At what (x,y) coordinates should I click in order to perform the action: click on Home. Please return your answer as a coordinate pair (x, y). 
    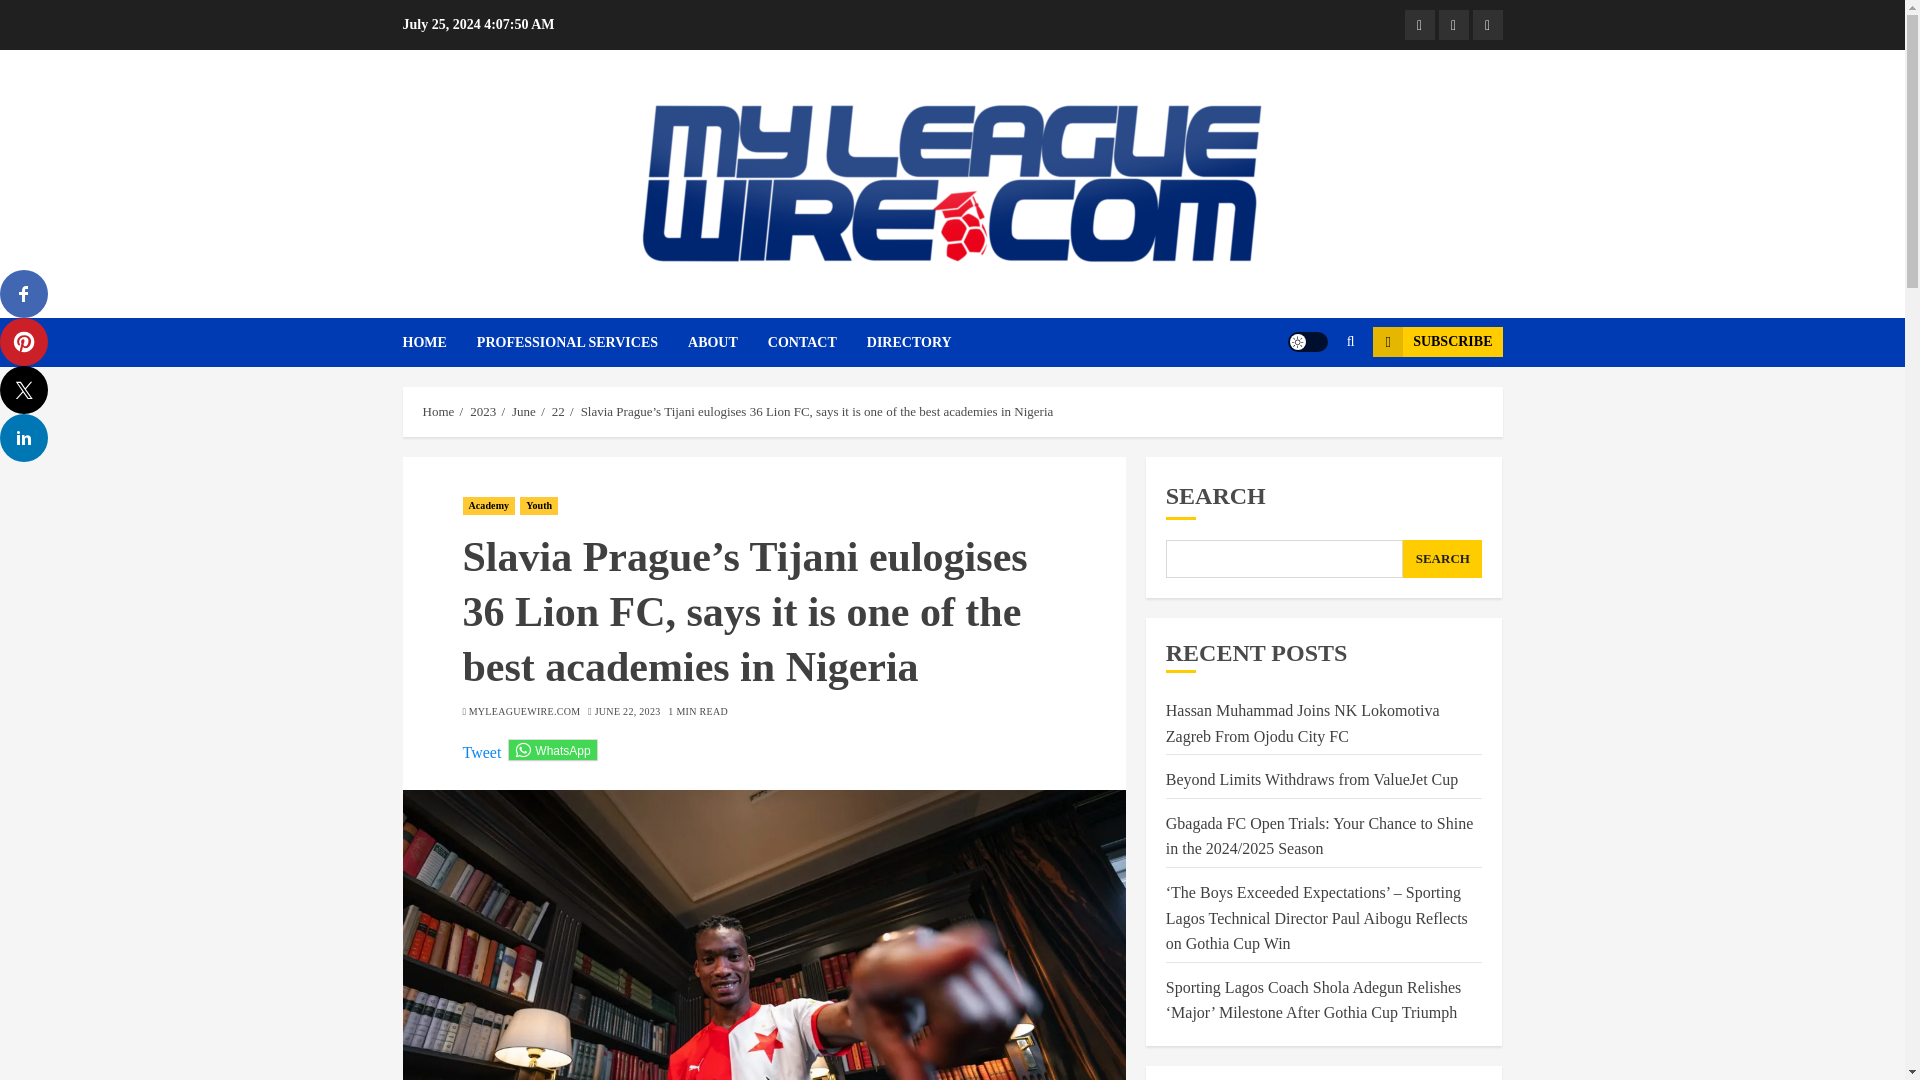
    Looking at the image, I should click on (438, 412).